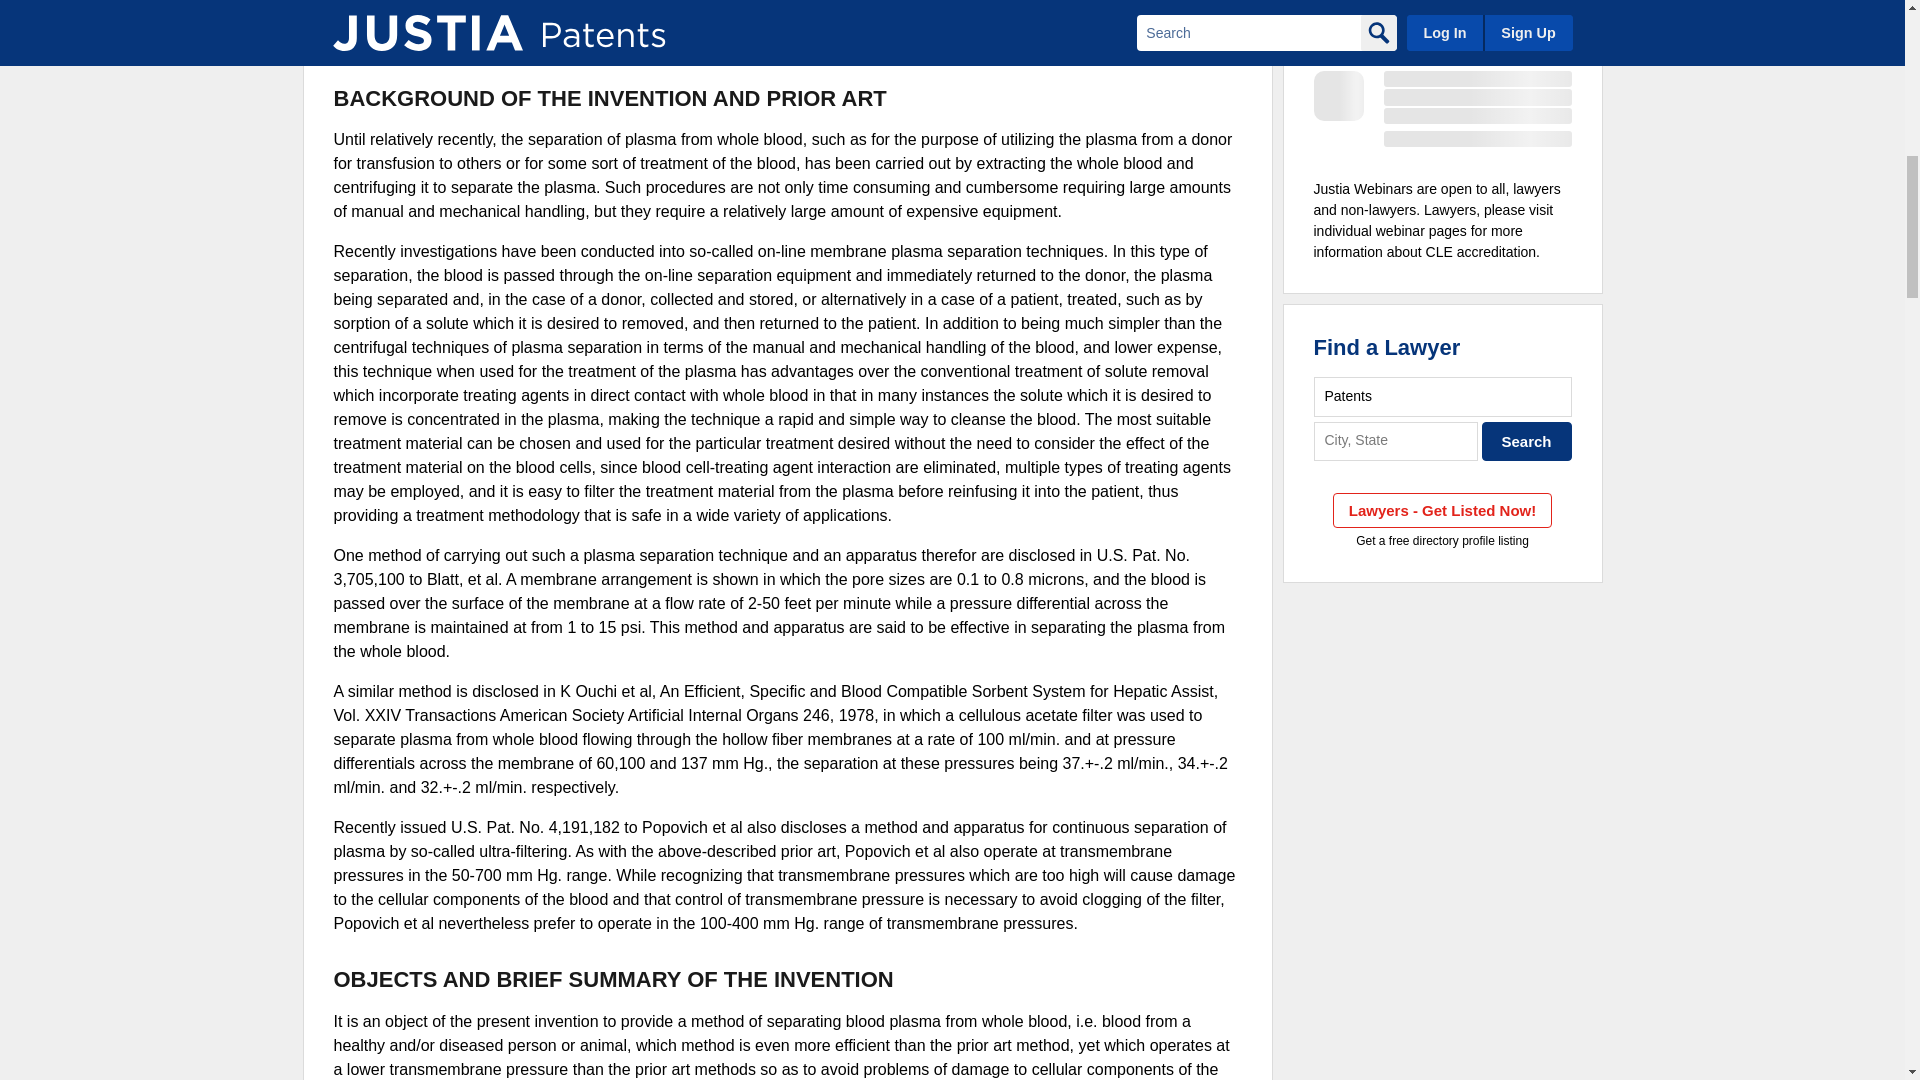  What do you see at coordinates (1442, 396) in the screenshot?
I see `Patents` at bounding box center [1442, 396].